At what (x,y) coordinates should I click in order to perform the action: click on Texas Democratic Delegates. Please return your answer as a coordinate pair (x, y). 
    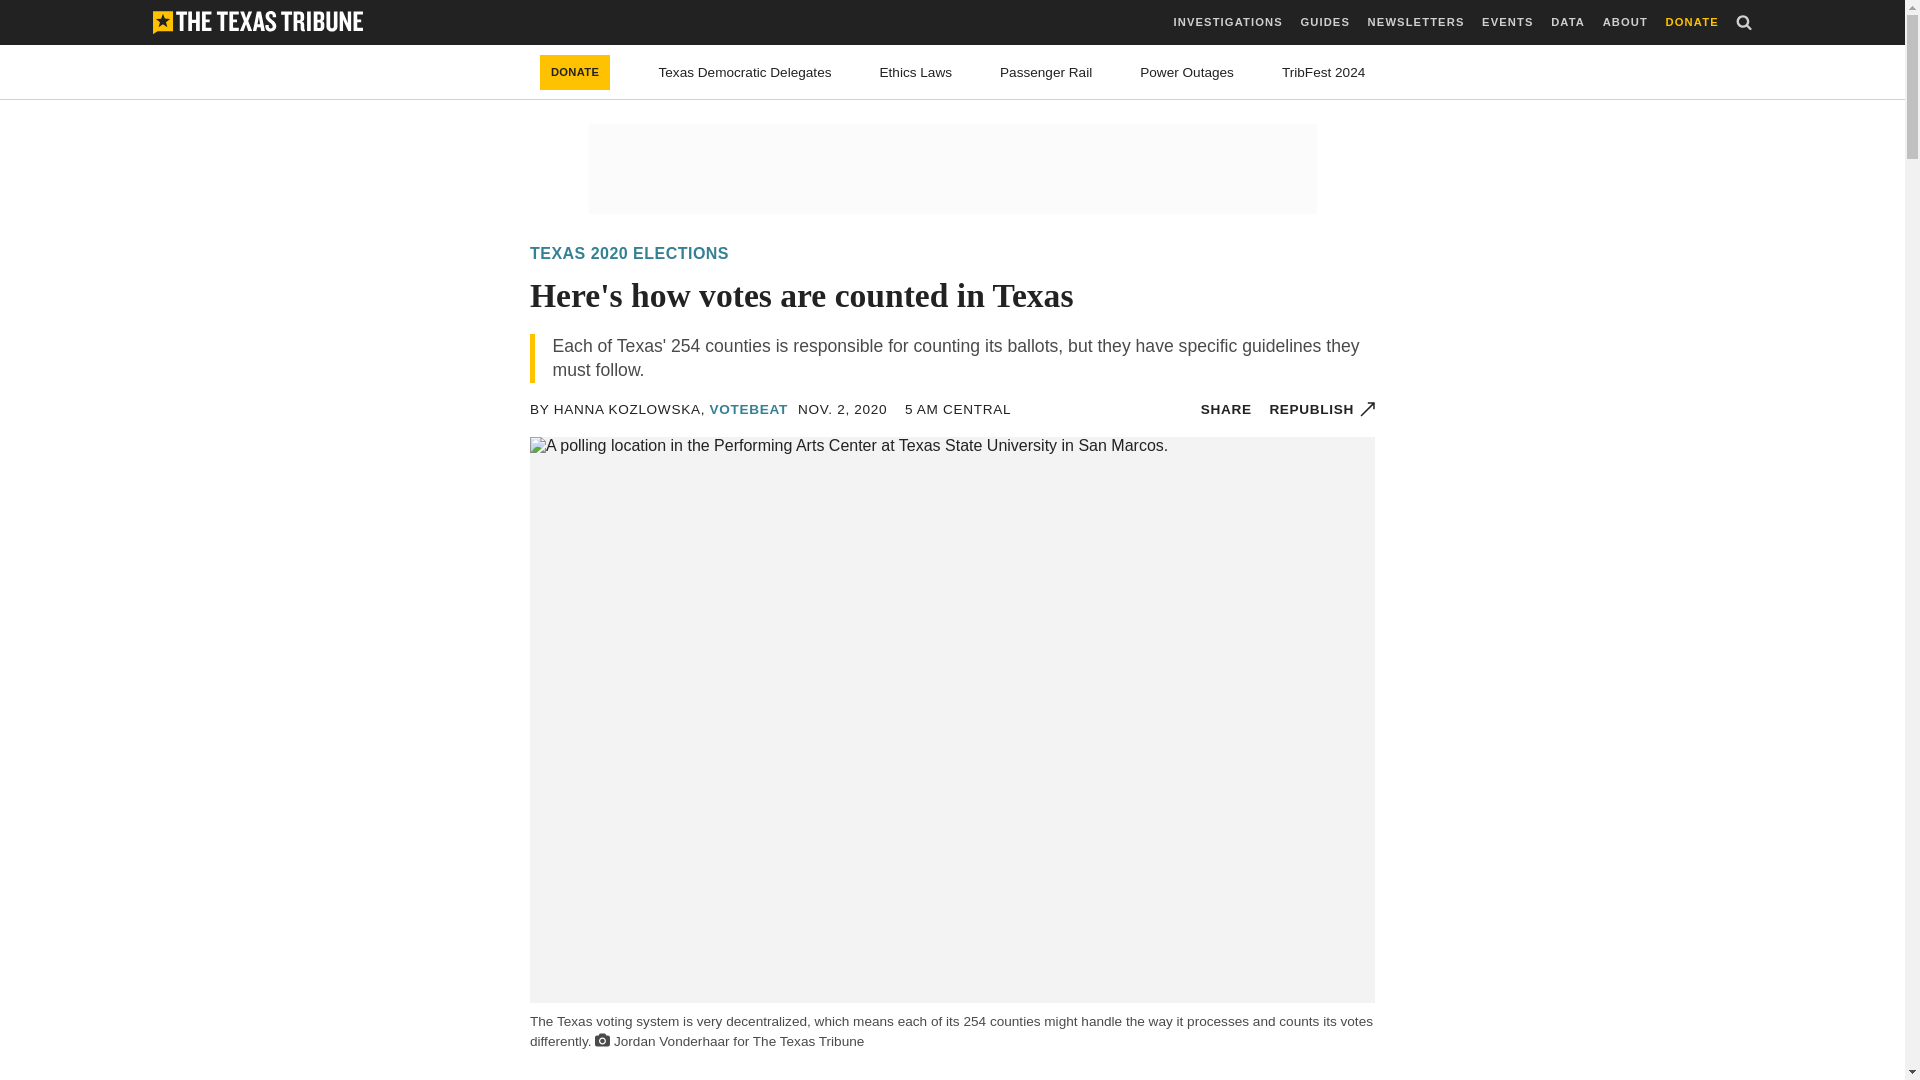
    Looking at the image, I should click on (744, 72).